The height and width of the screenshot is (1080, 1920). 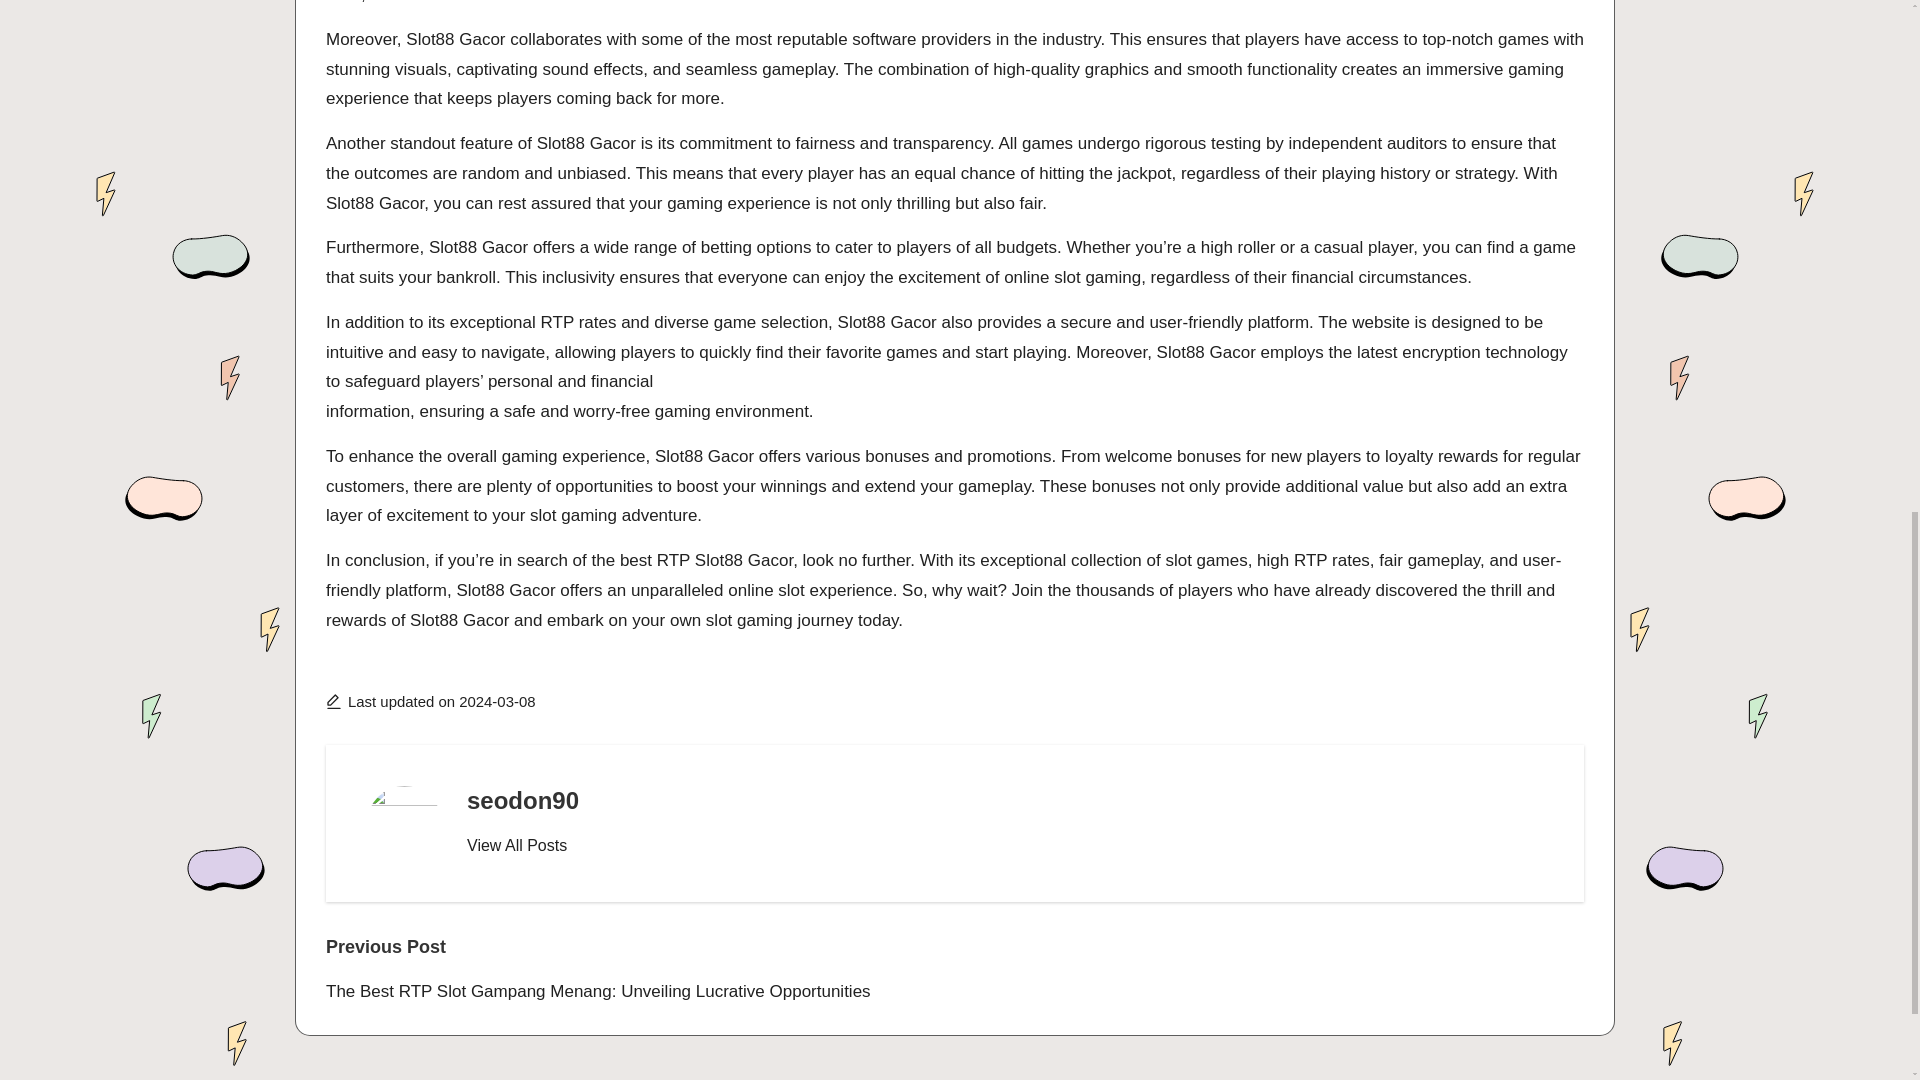 What do you see at coordinates (516, 845) in the screenshot?
I see `View All Posts` at bounding box center [516, 845].